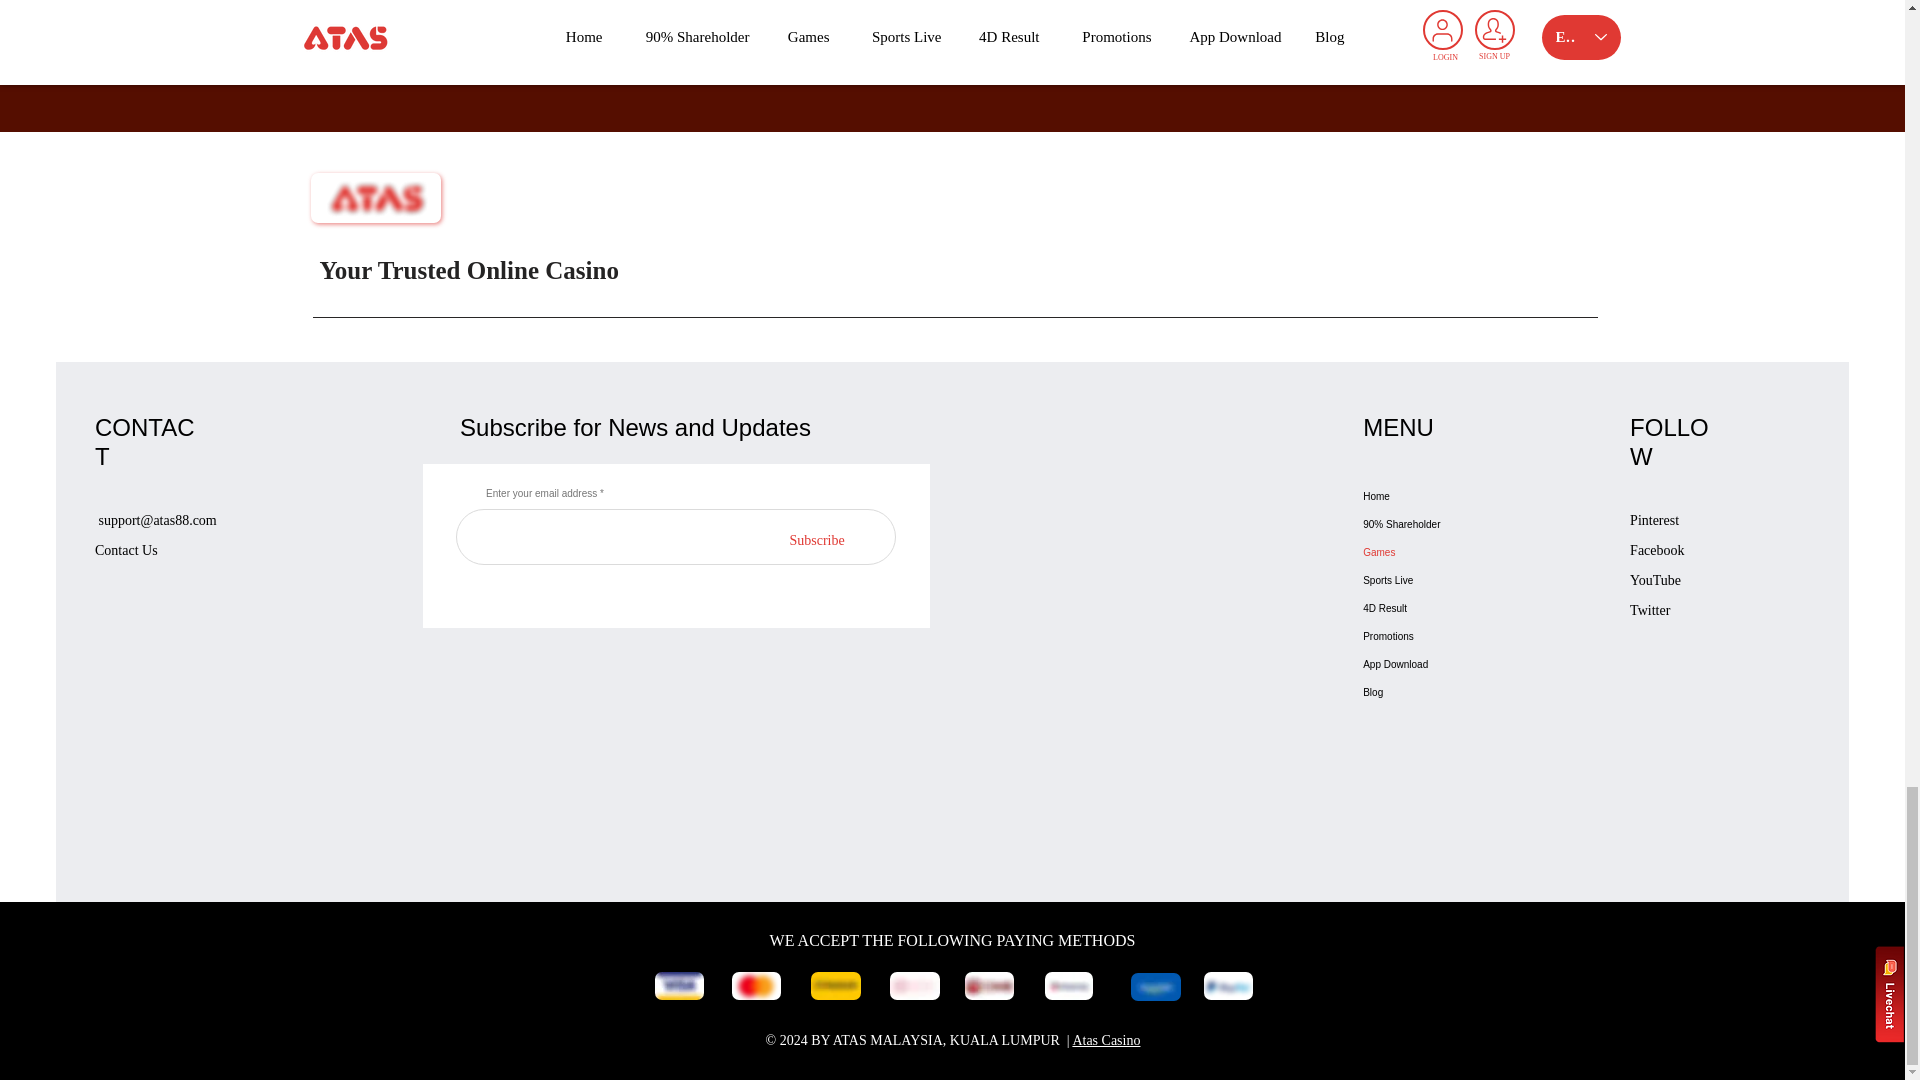  Describe the element at coordinates (914, 70) in the screenshot. I see `Android` at that location.